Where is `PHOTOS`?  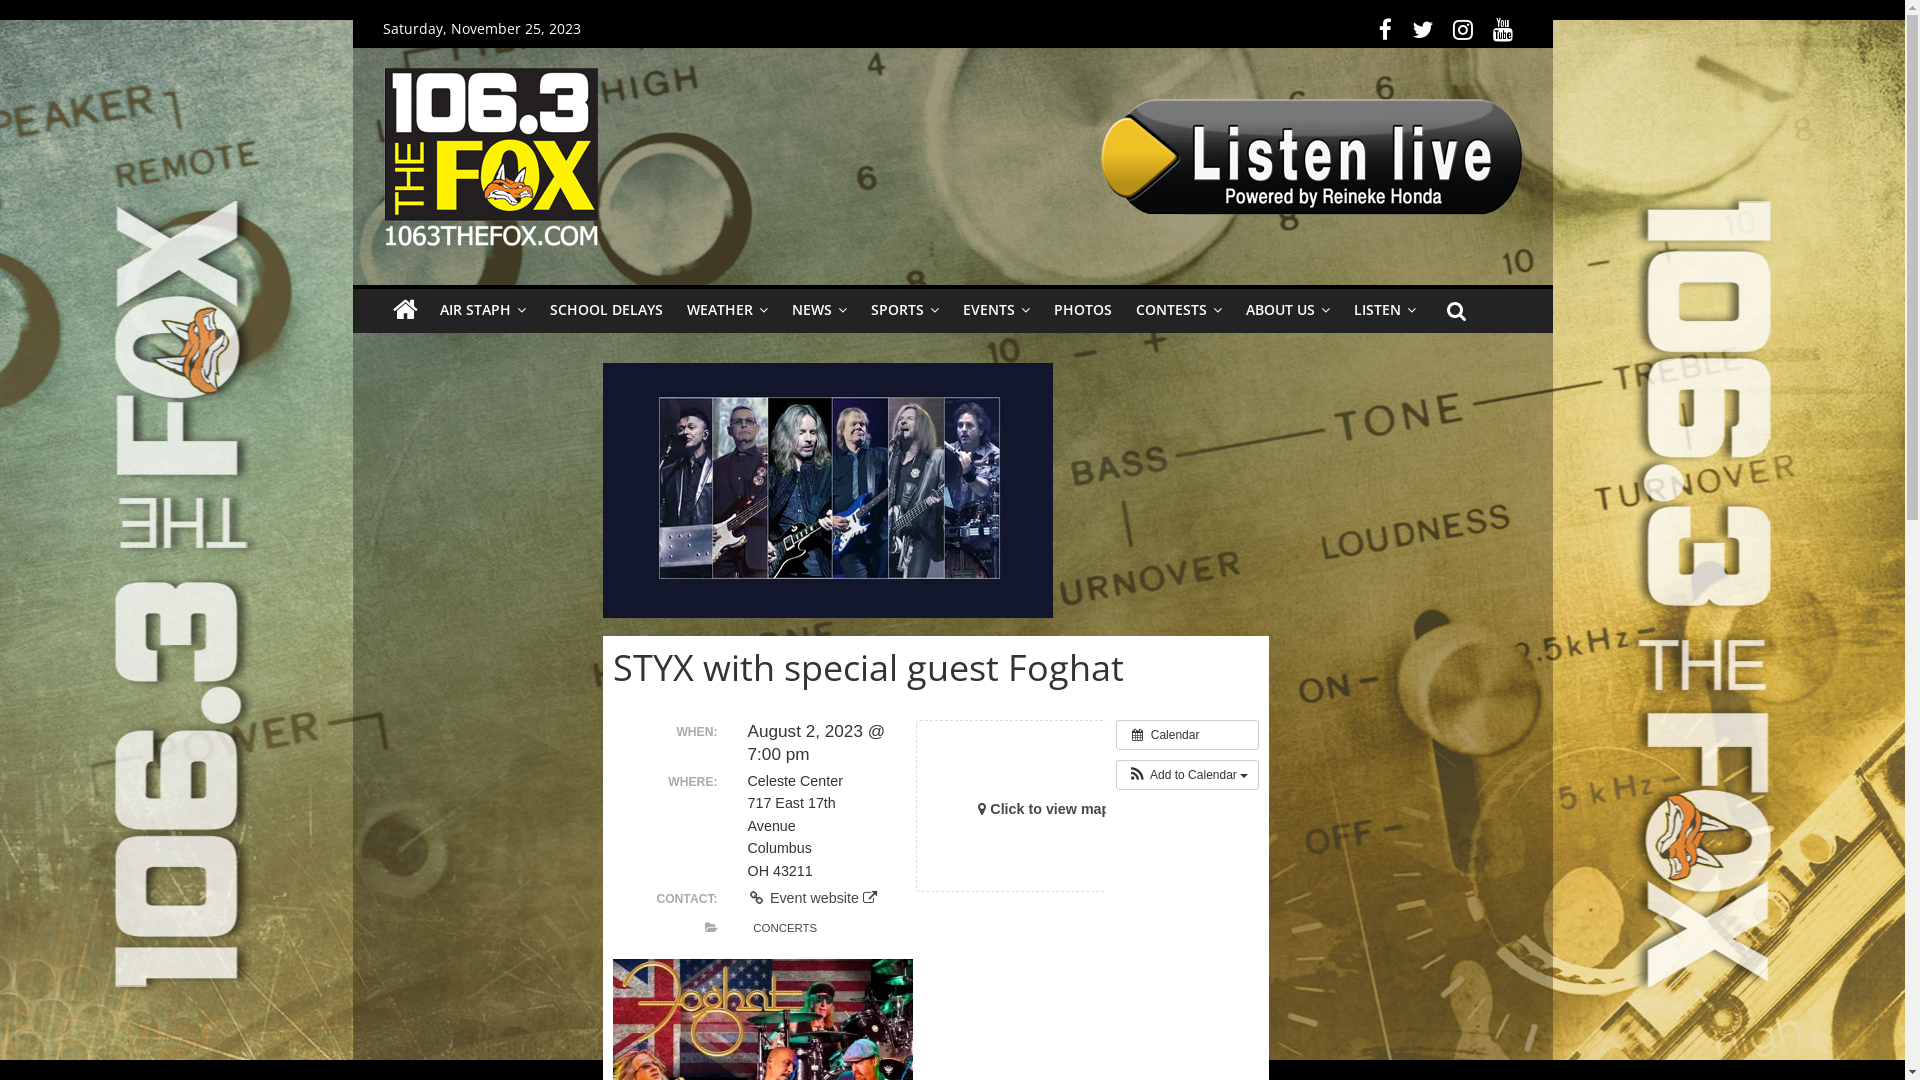 PHOTOS is located at coordinates (1083, 310).